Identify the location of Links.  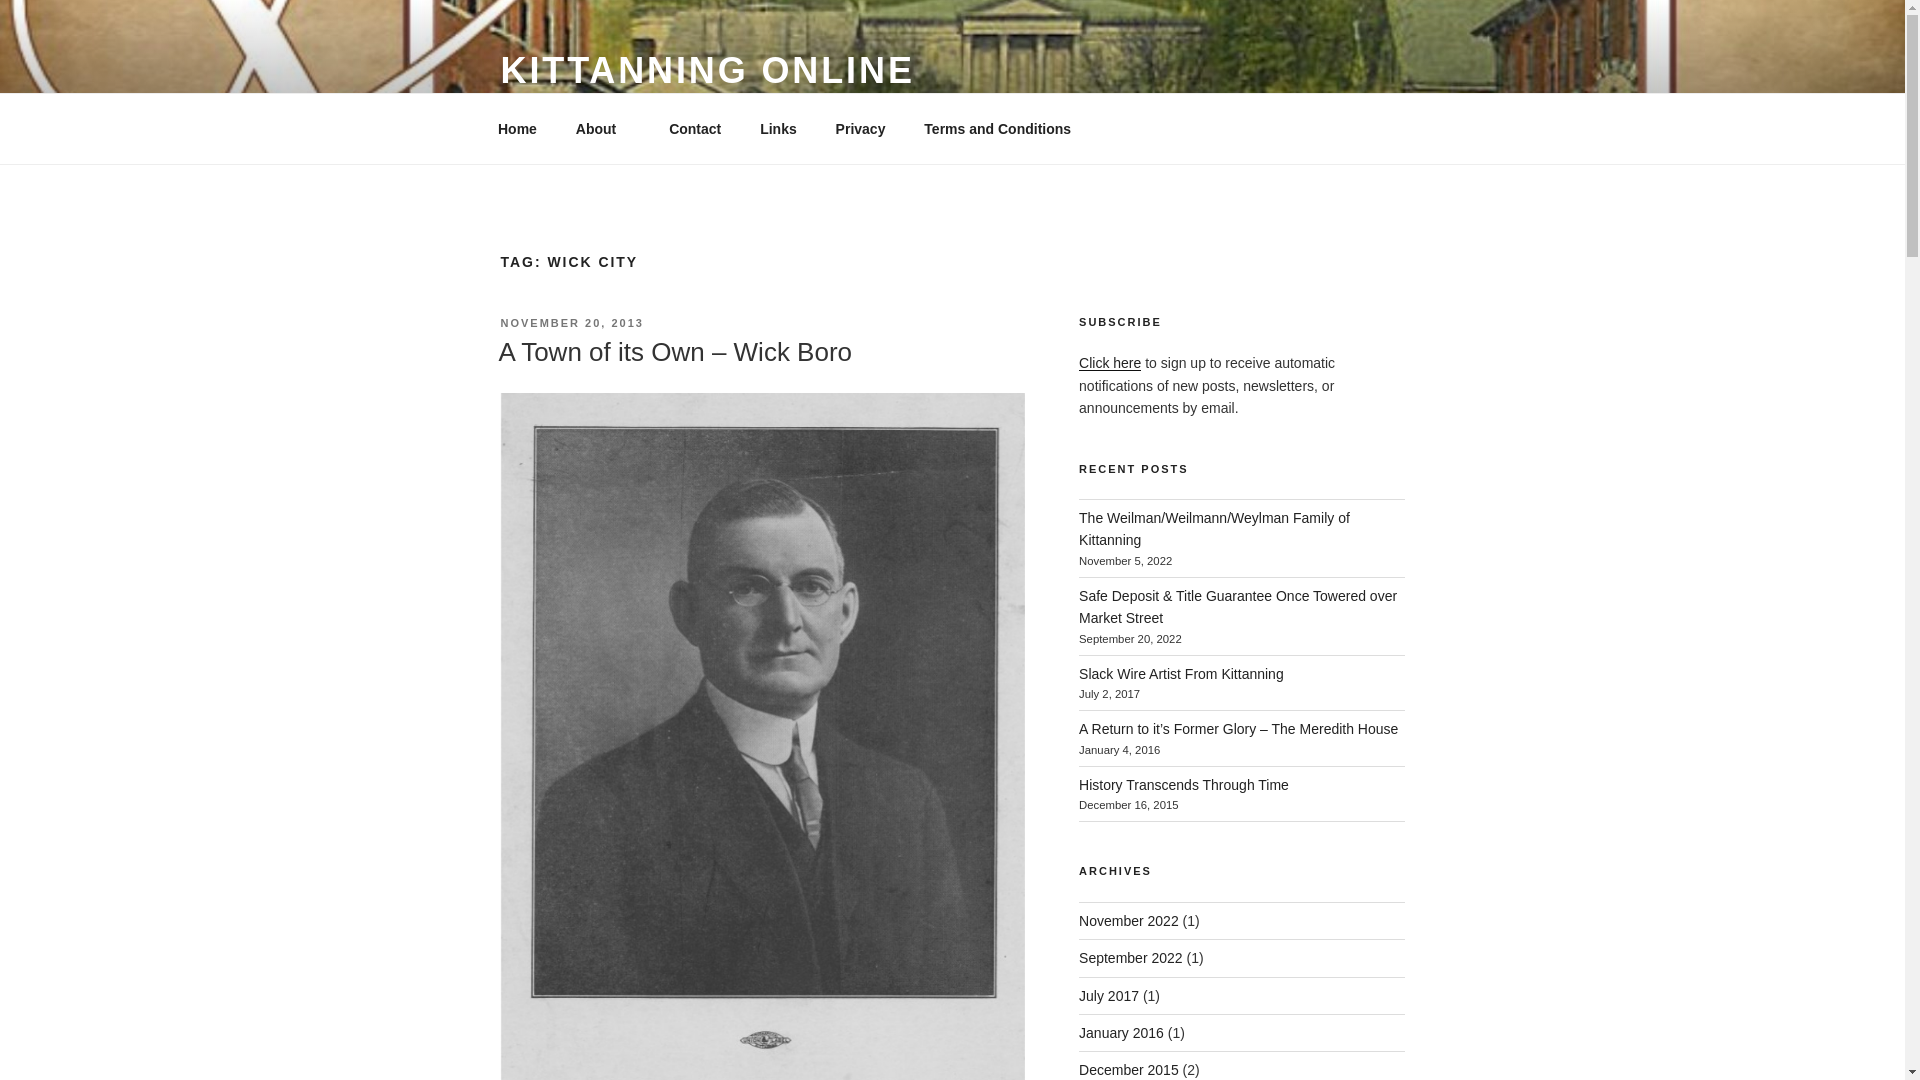
(778, 128).